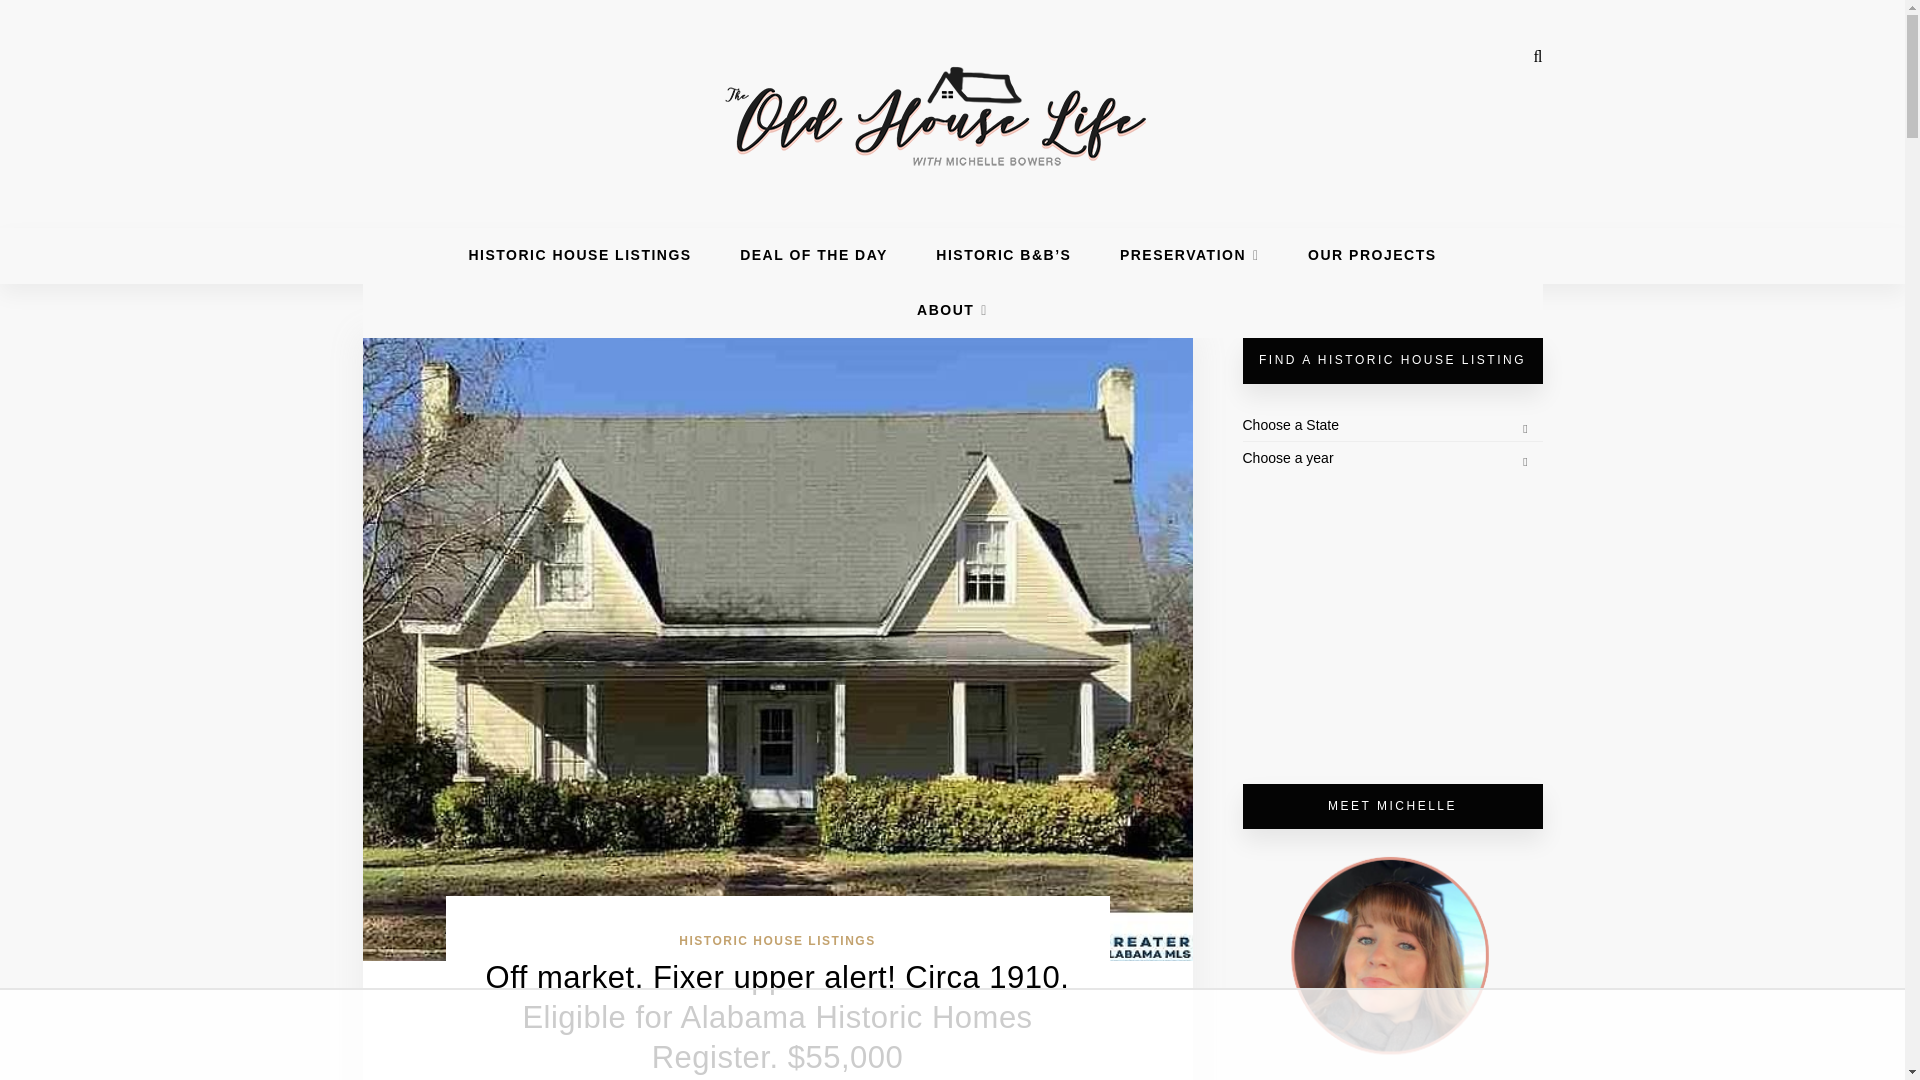  I want to click on ABOUT, so click(952, 310).